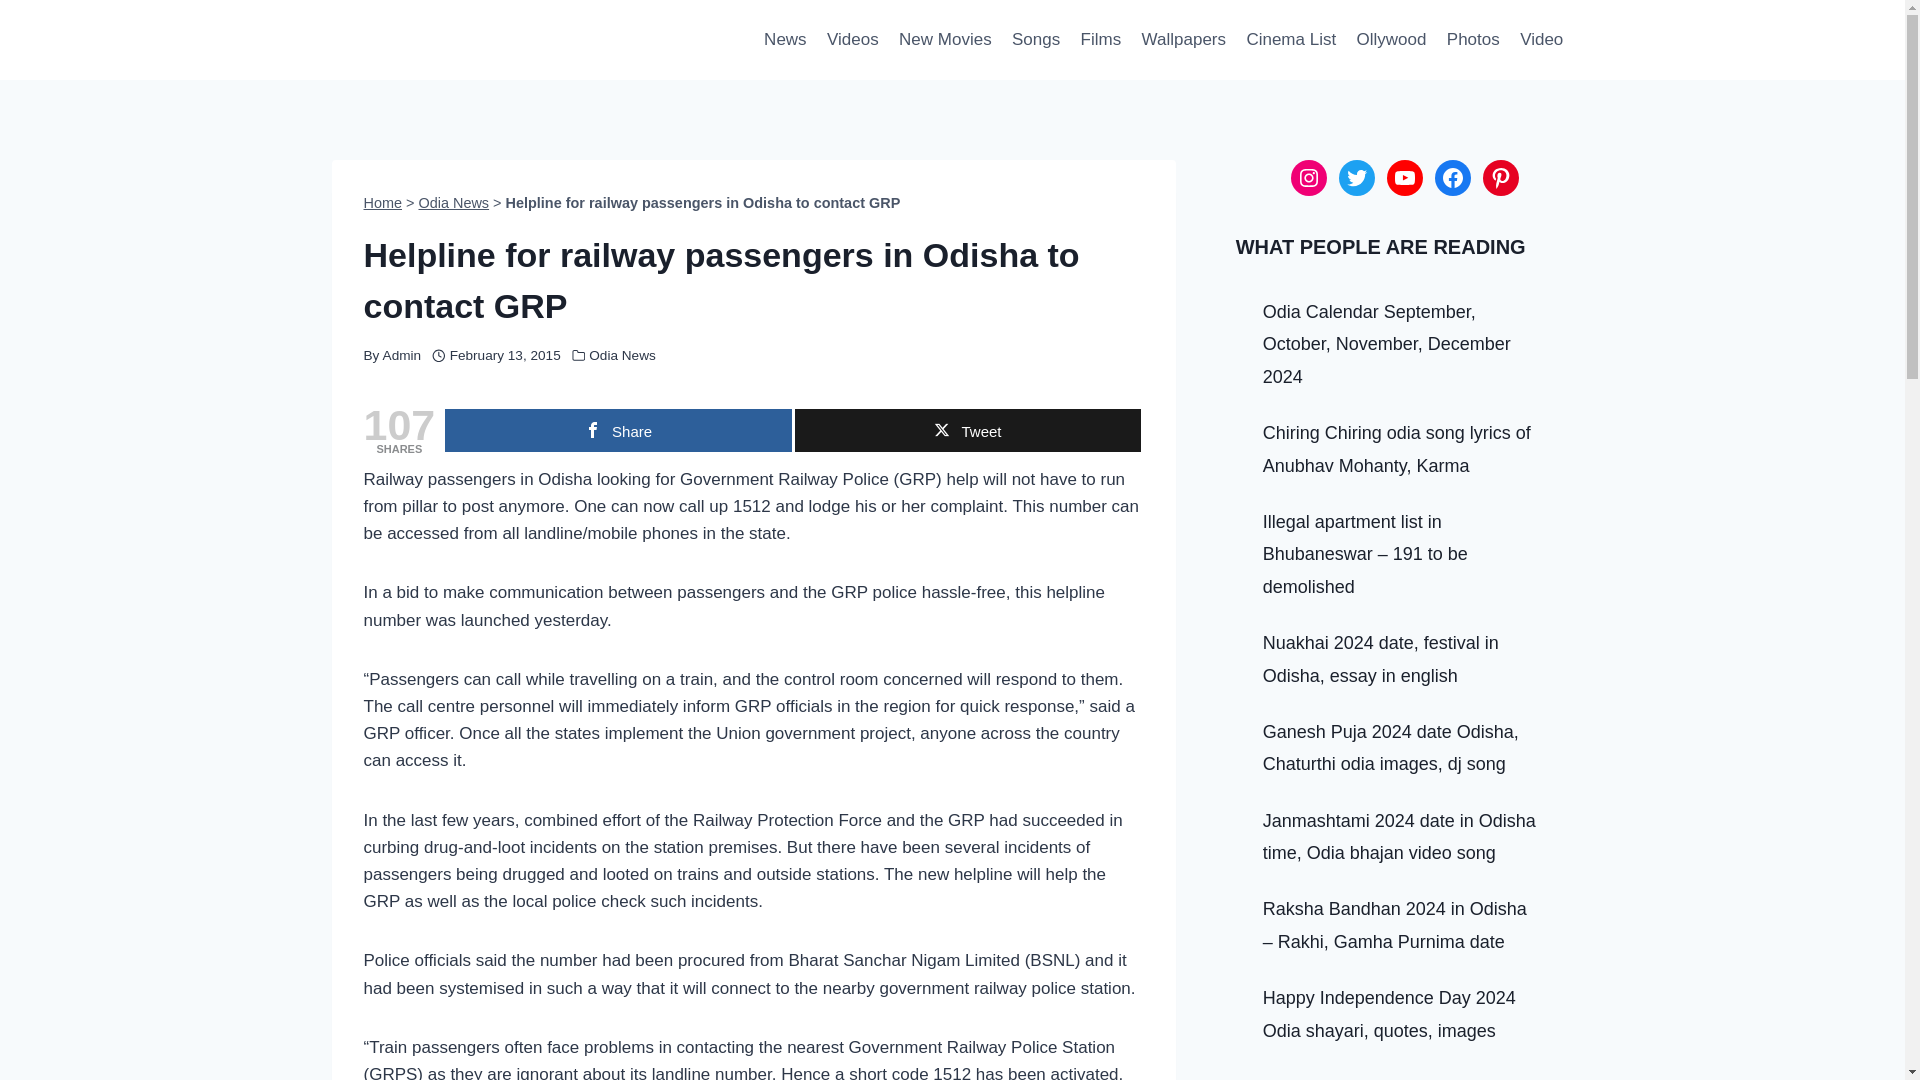 The image size is (1920, 1080). What do you see at coordinates (1036, 40) in the screenshot?
I see `Songs` at bounding box center [1036, 40].